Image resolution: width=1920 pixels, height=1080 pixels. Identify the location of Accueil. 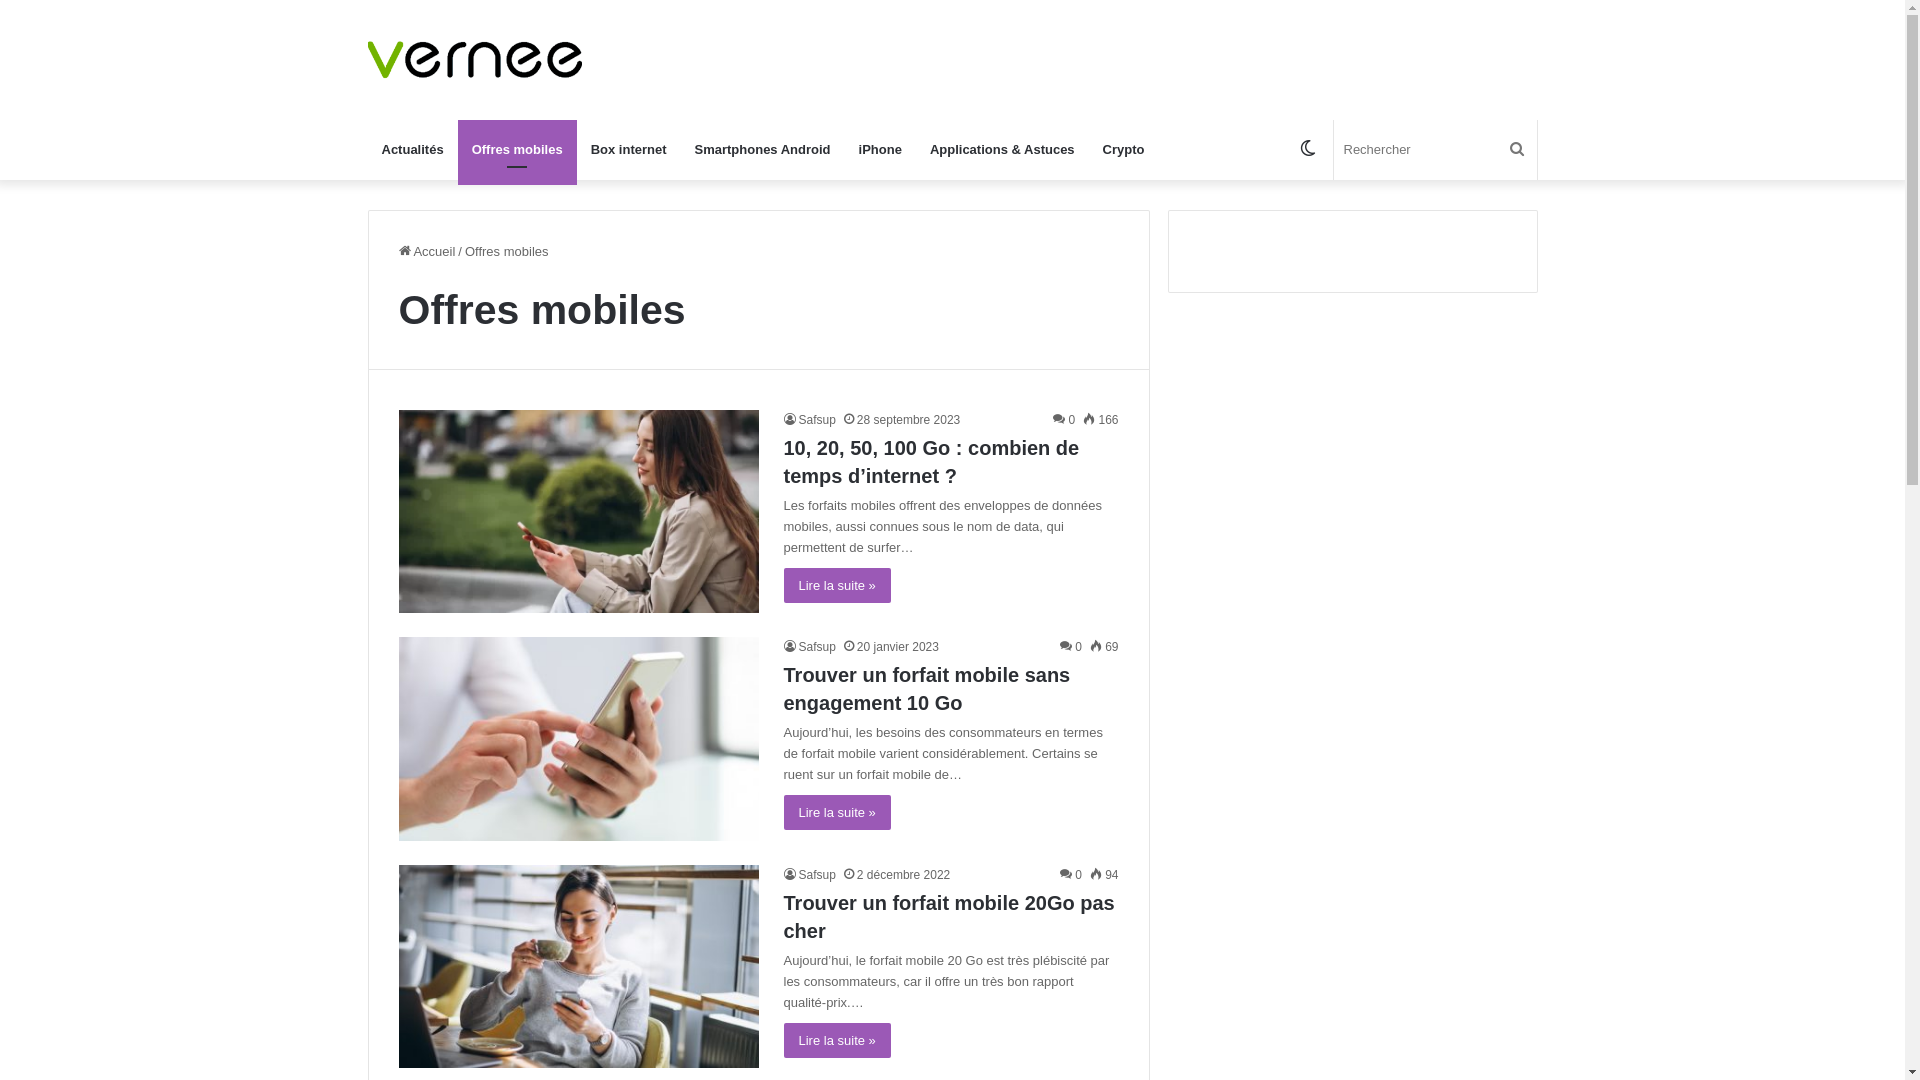
(426, 252).